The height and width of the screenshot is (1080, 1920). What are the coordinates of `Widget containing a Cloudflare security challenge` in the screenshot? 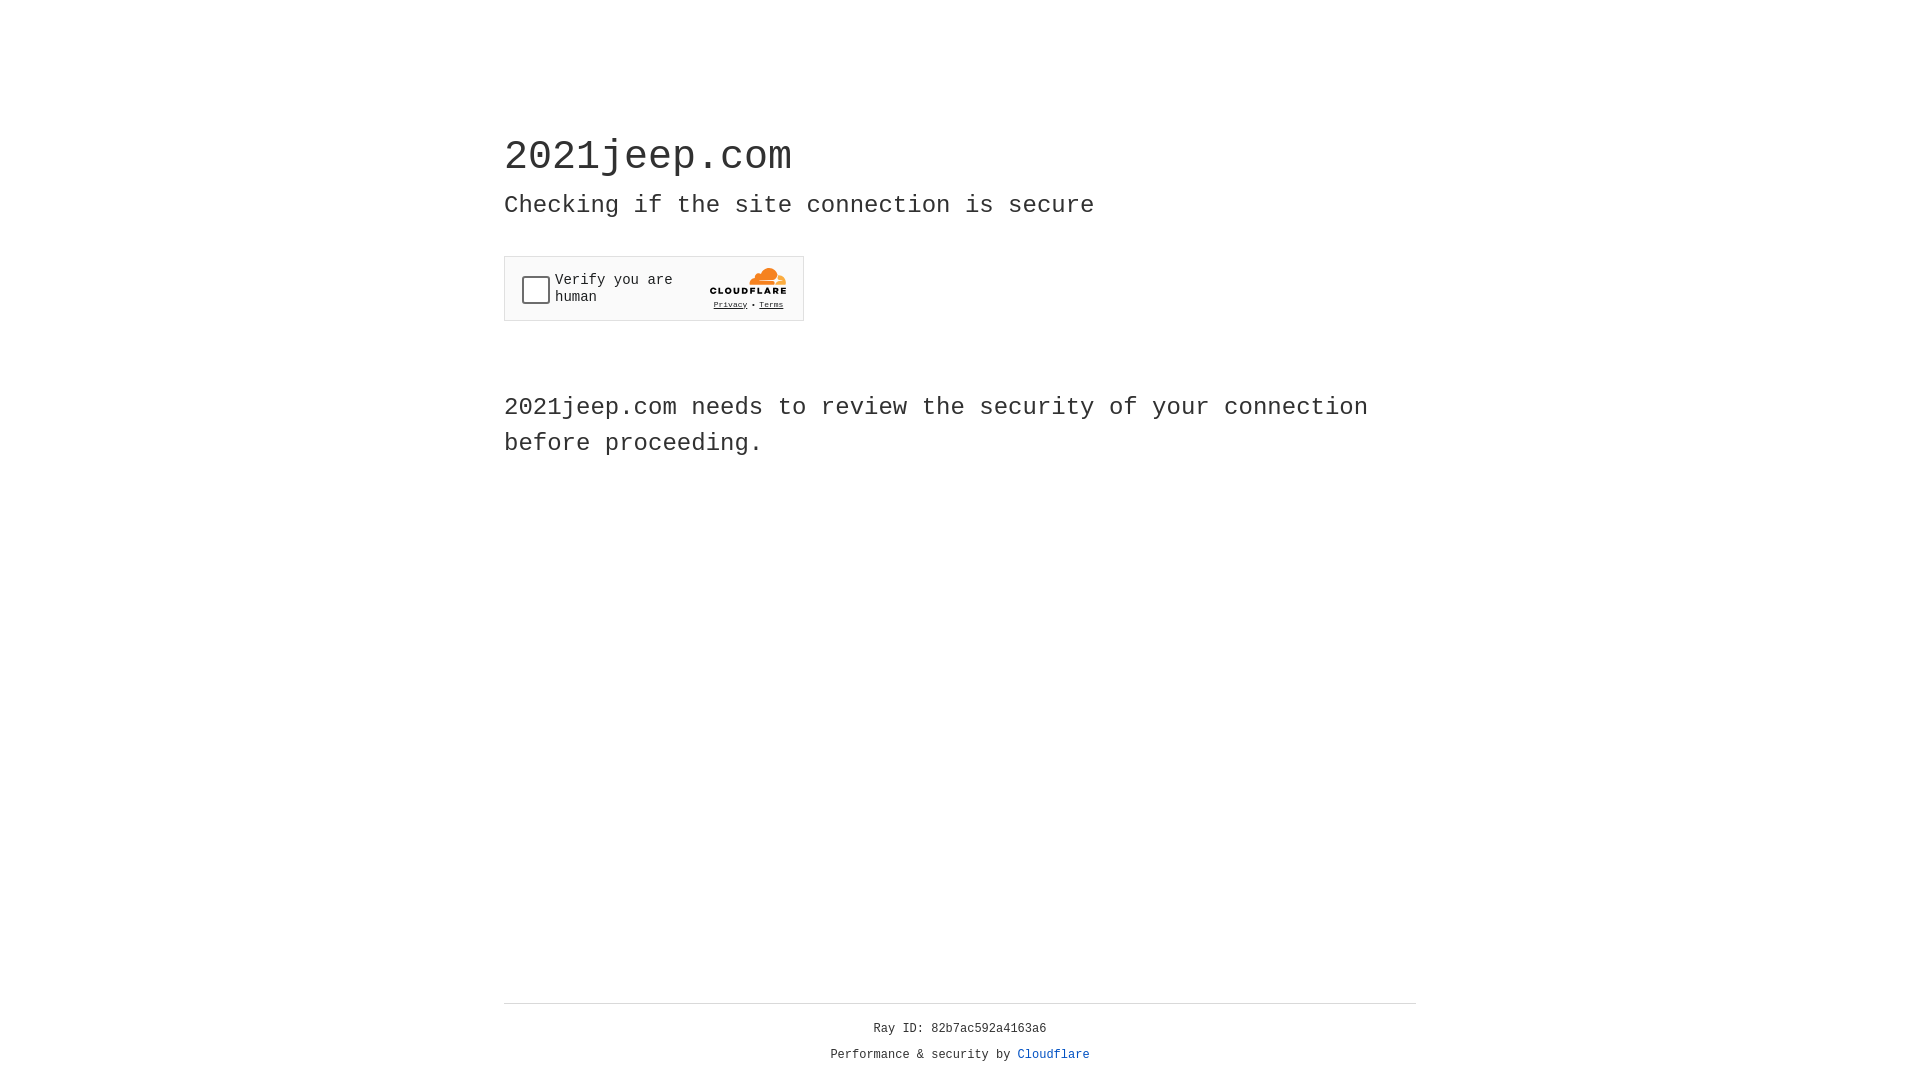 It's located at (654, 288).